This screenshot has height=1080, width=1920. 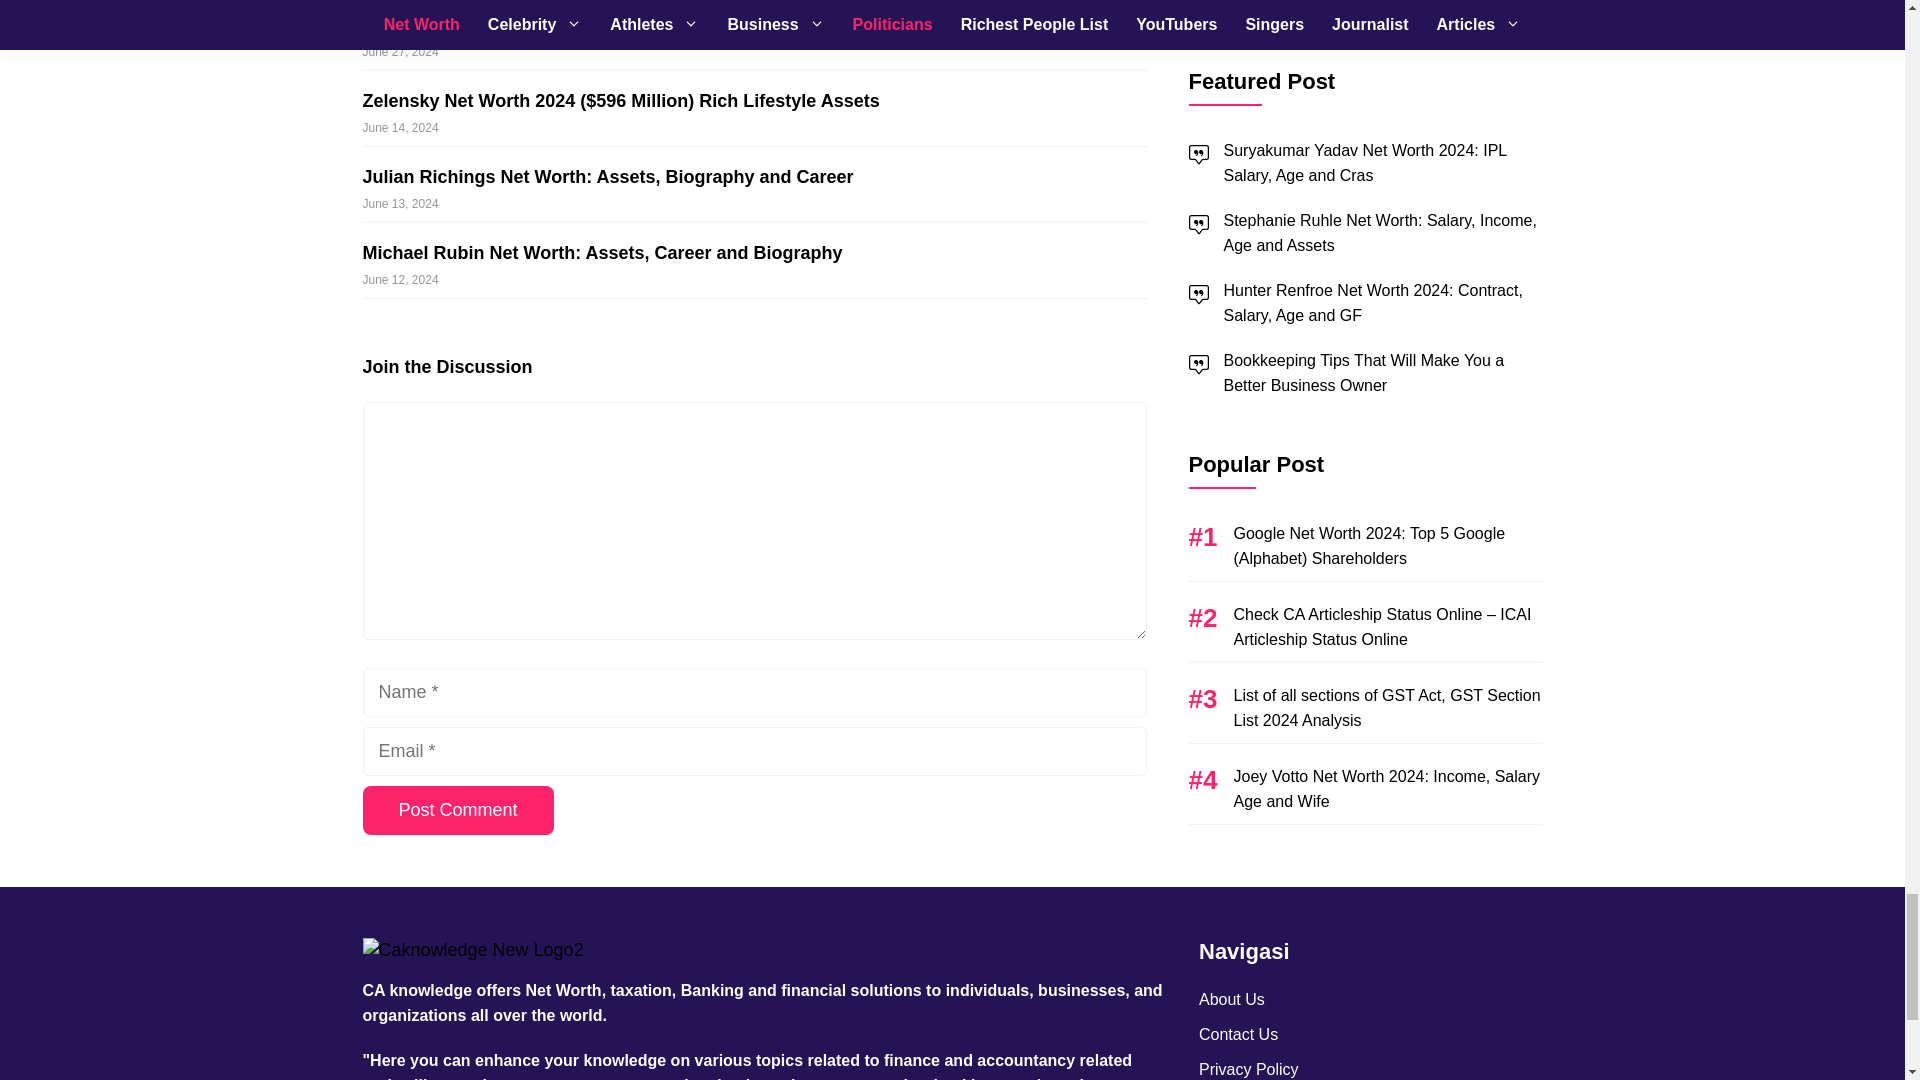 What do you see at coordinates (457, 810) in the screenshot?
I see `Post Comment` at bounding box center [457, 810].